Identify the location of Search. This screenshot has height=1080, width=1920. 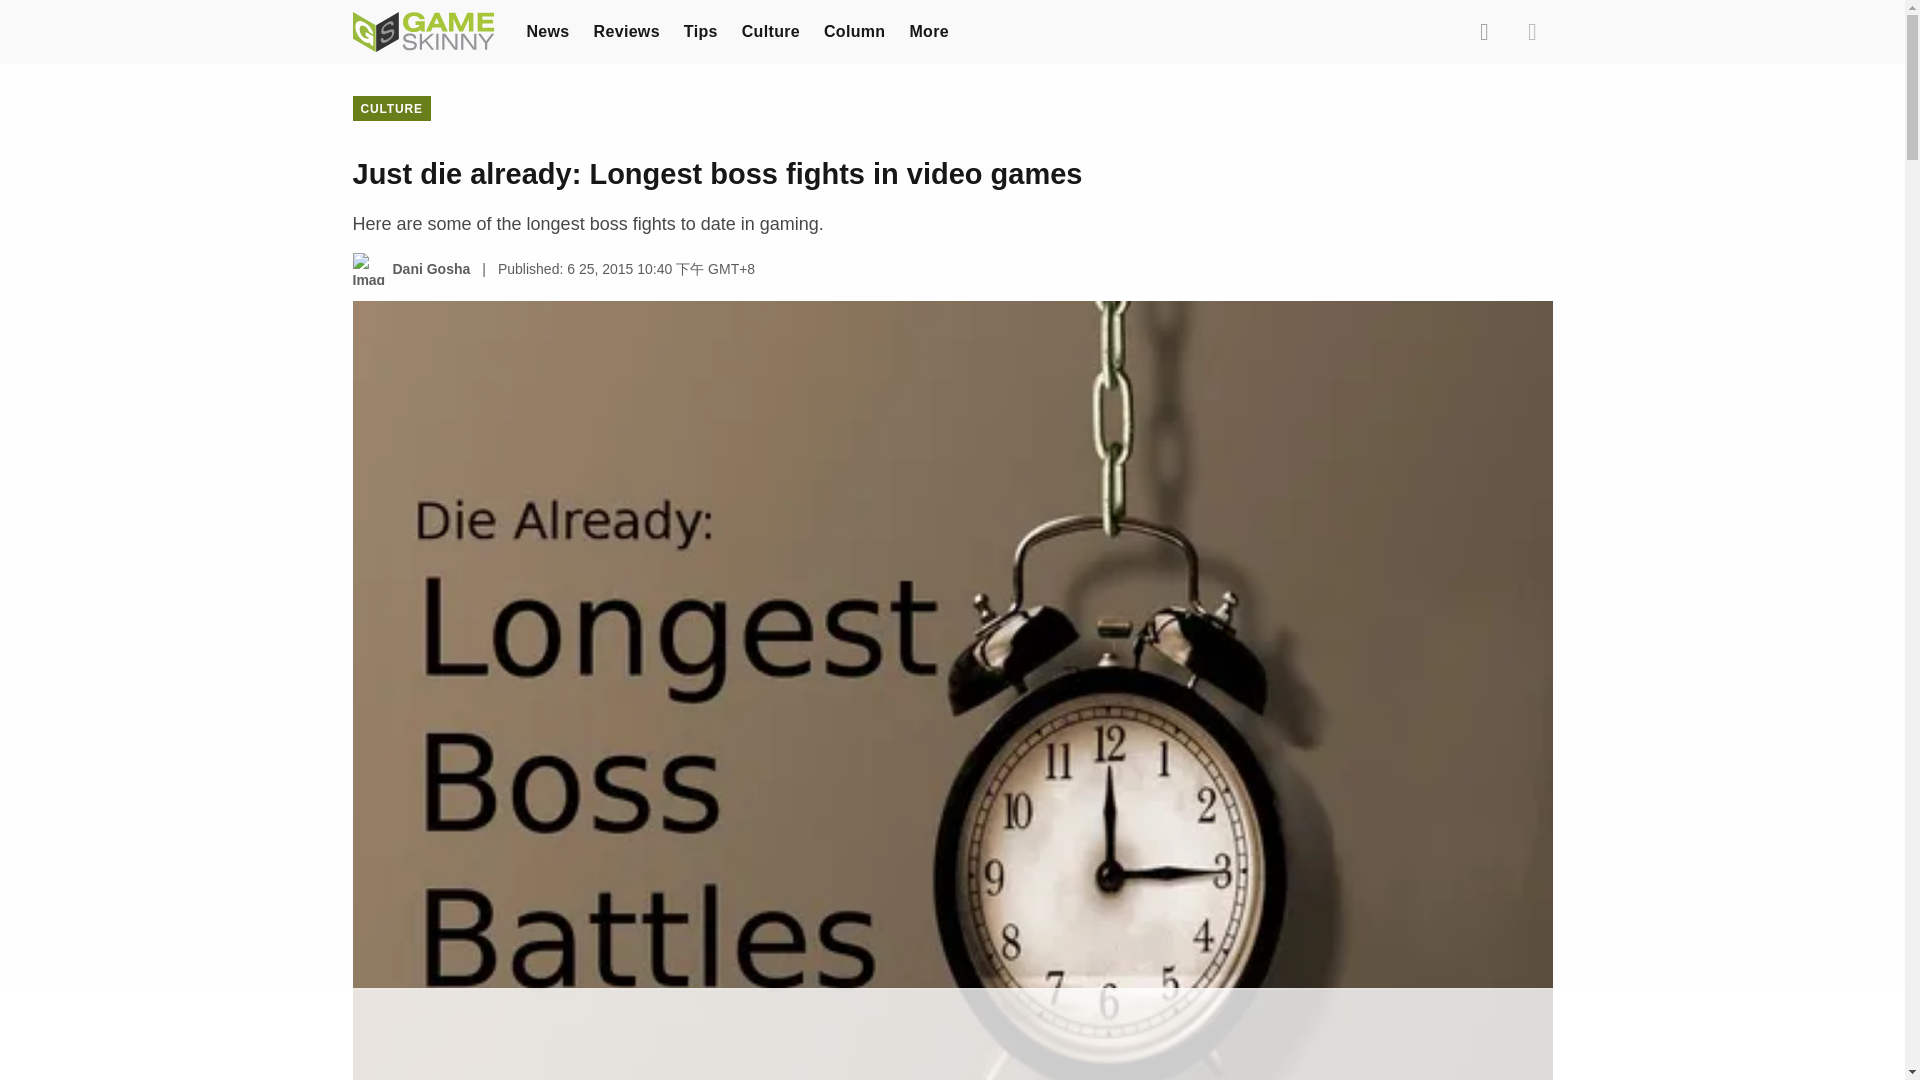
(1483, 31).